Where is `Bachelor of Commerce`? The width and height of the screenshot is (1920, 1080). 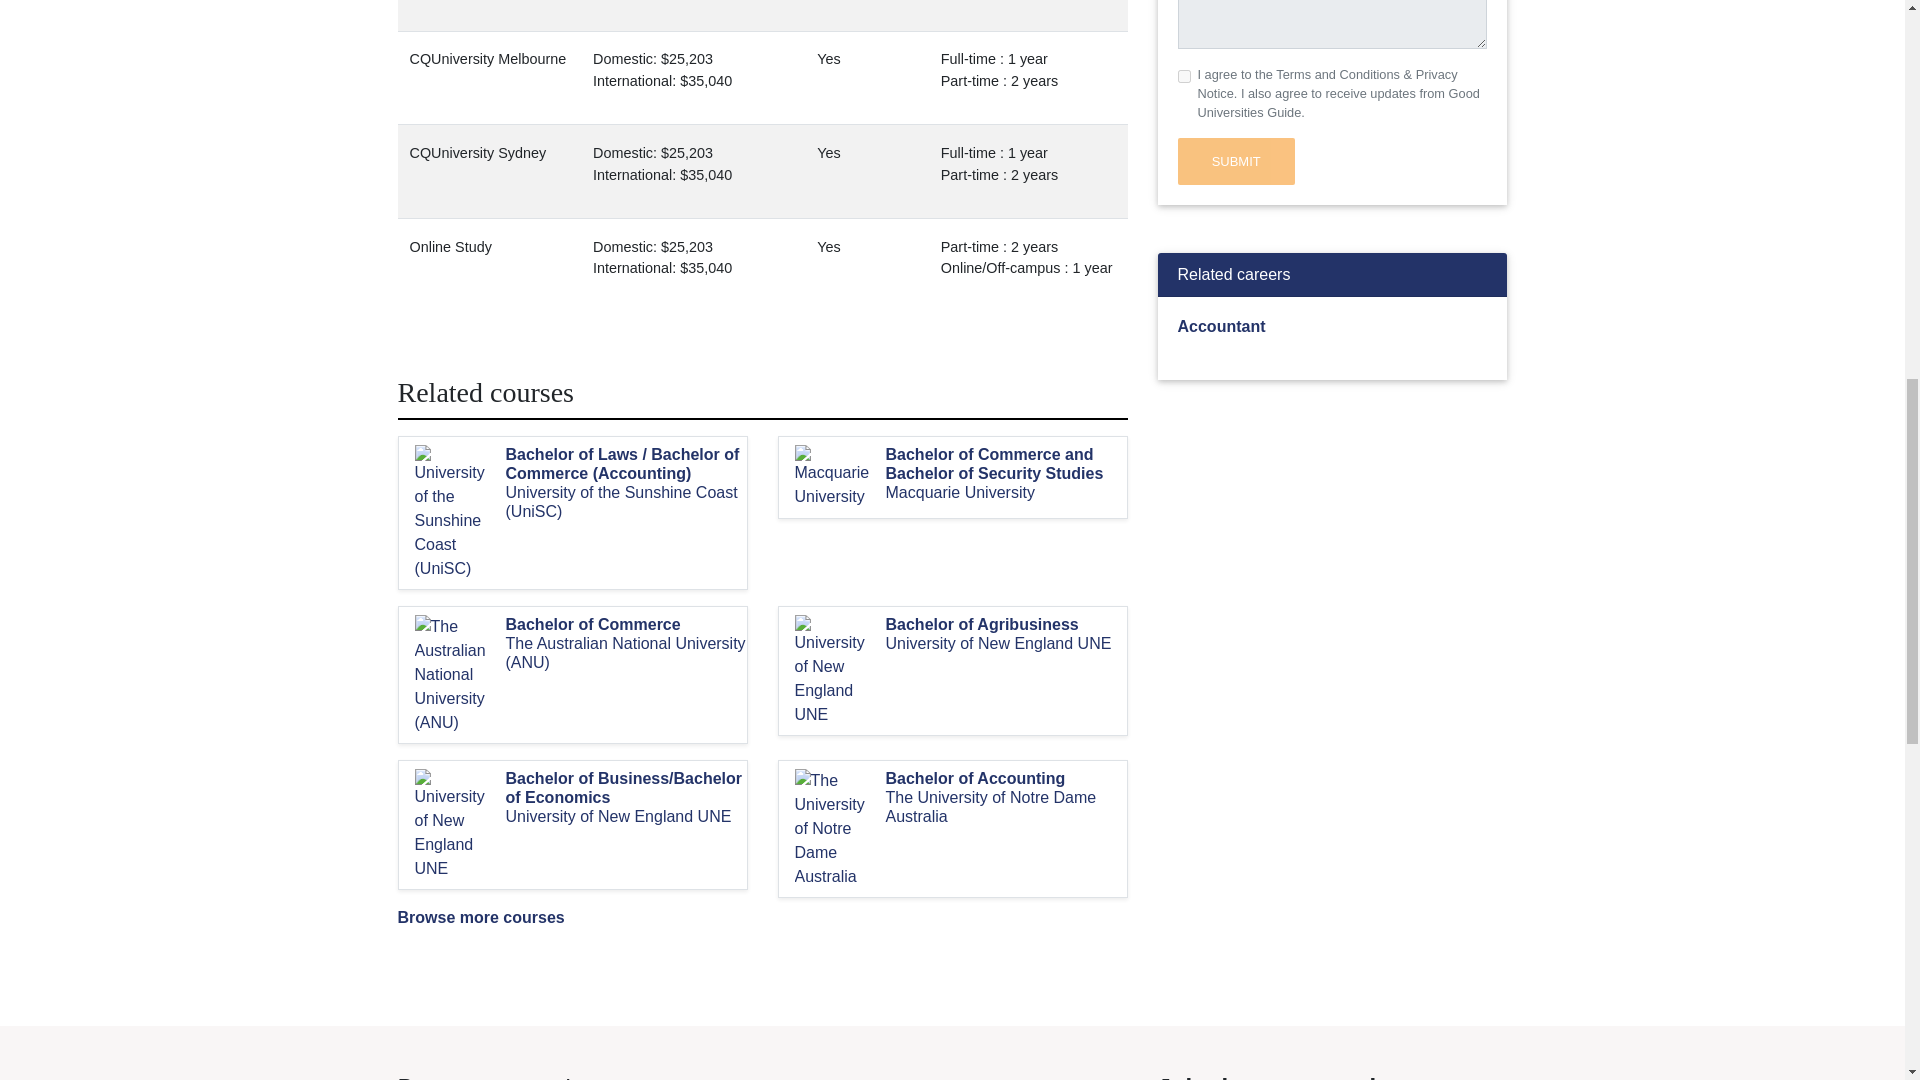 Bachelor of Commerce is located at coordinates (626, 624).